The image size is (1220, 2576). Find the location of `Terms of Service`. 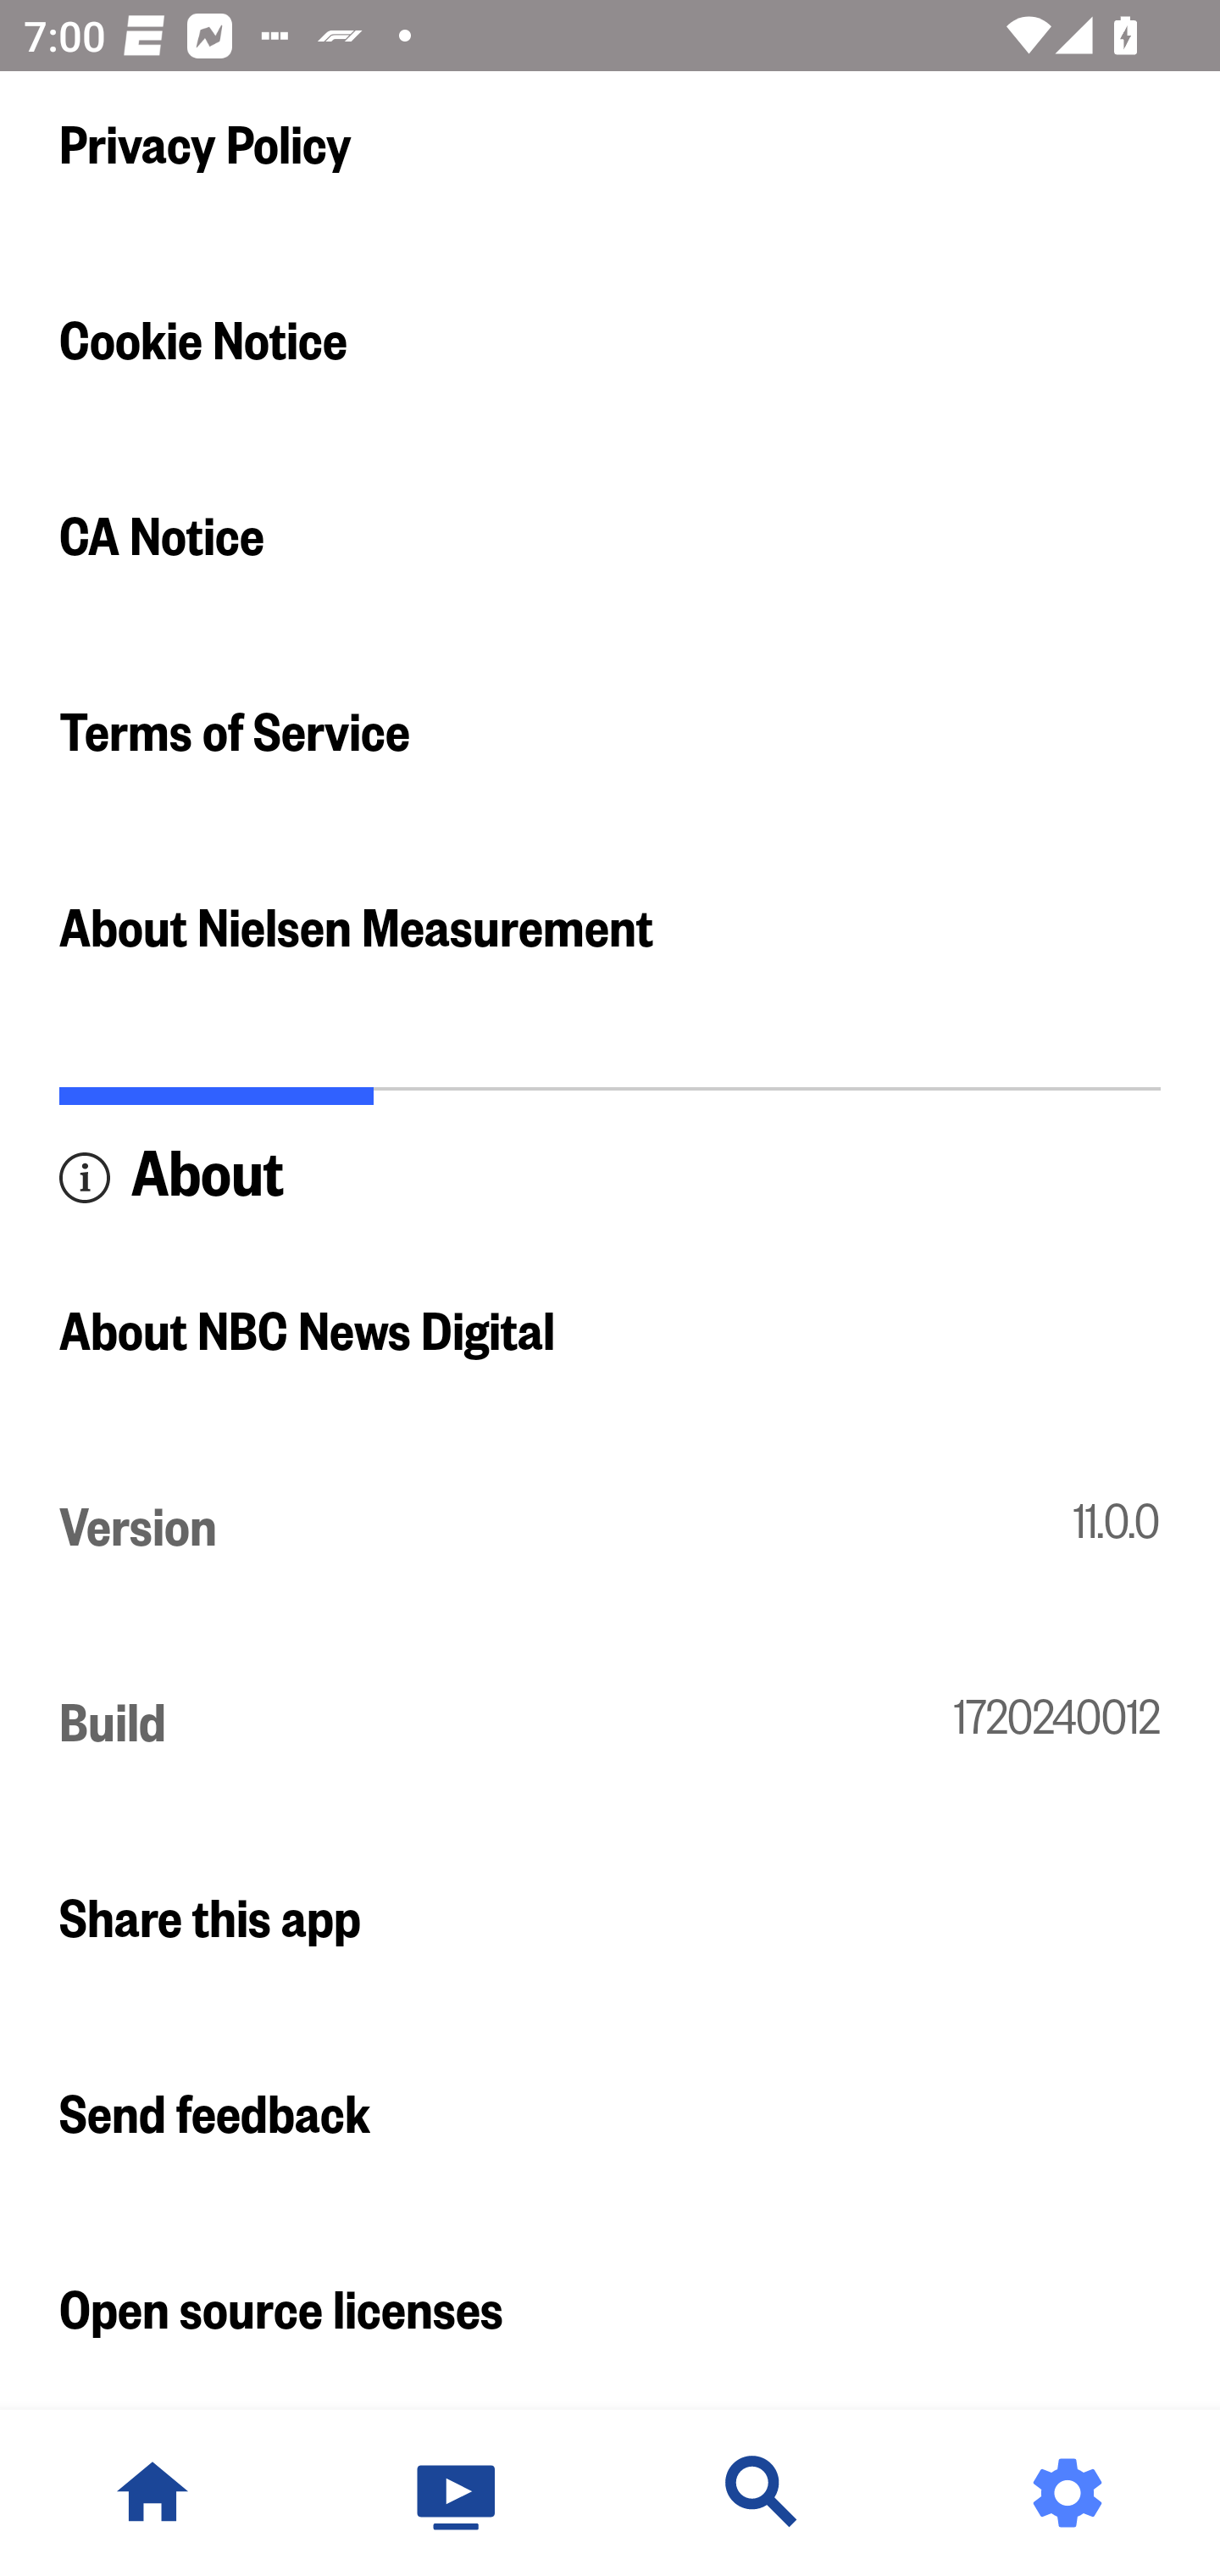

Terms of Service is located at coordinates (610, 734).